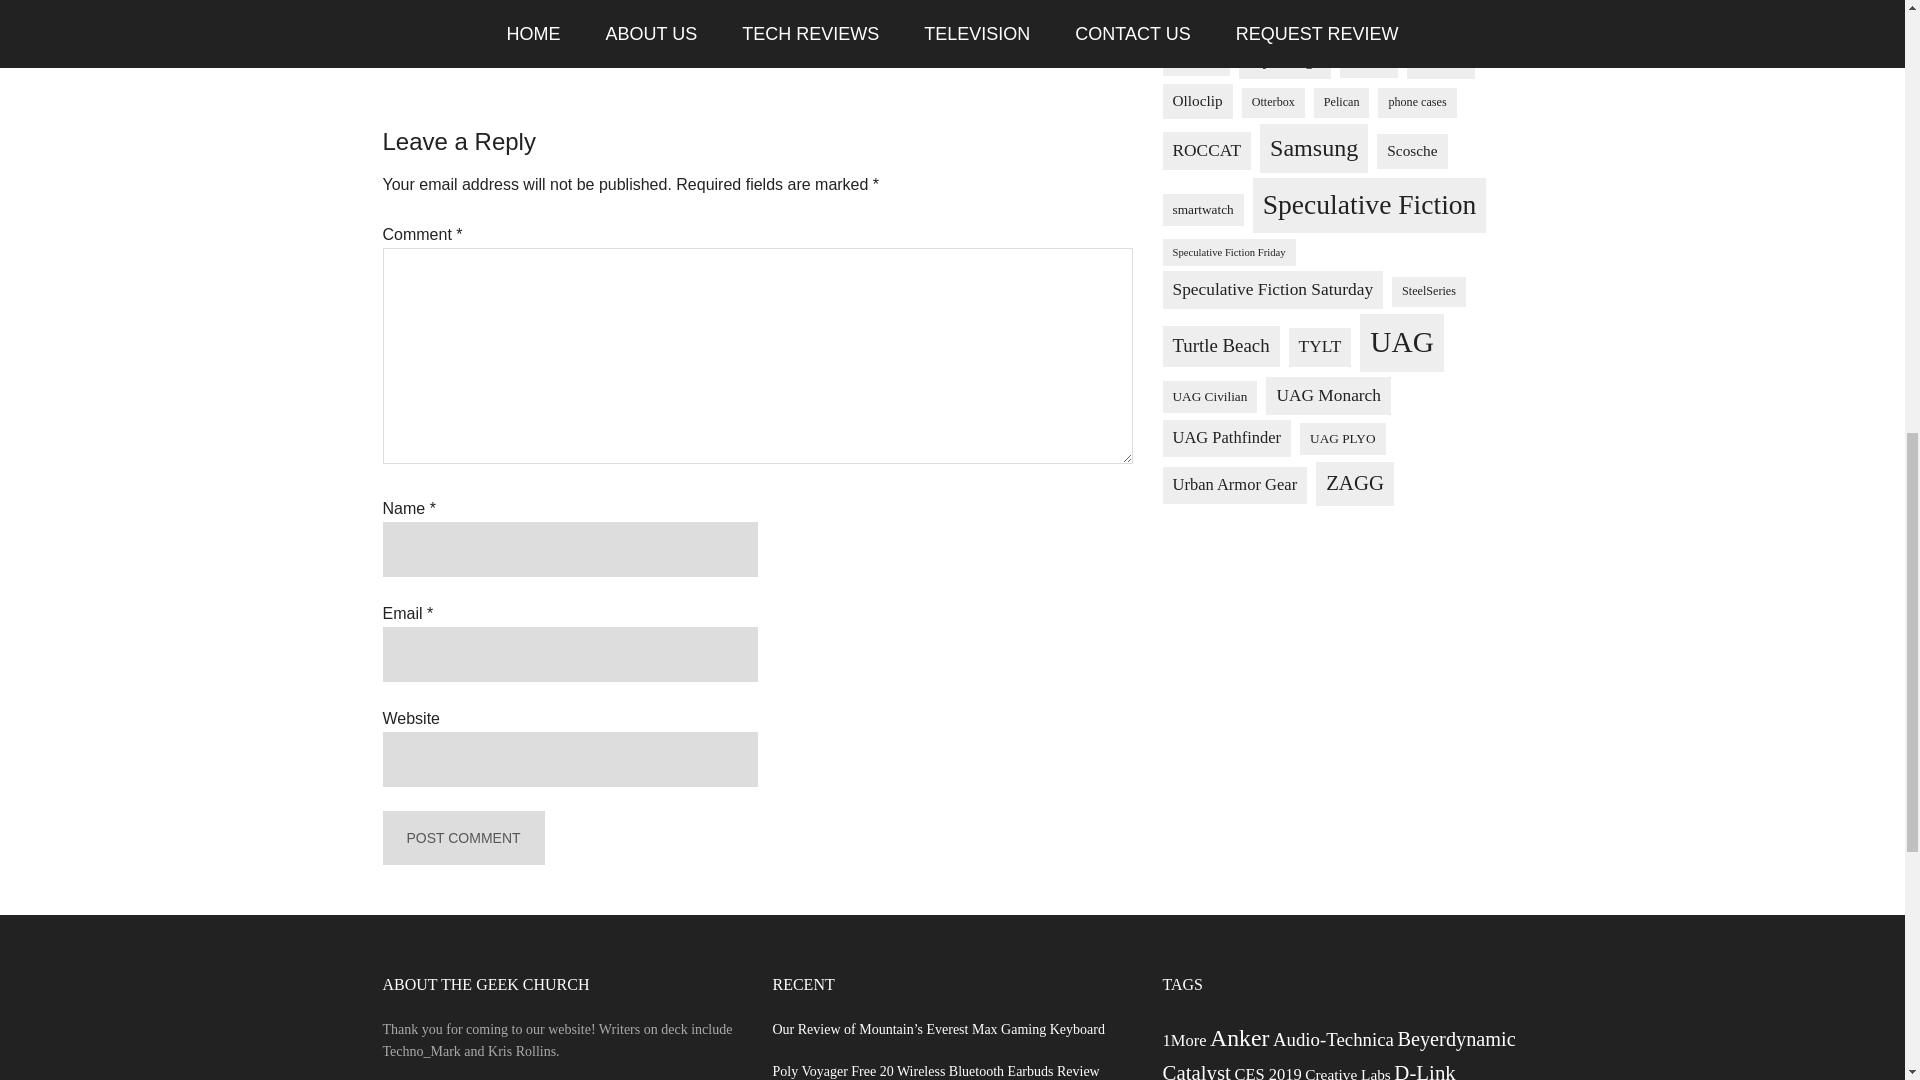 The width and height of the screenshot is (1920, 1080). I want to click on Post Comment, so click(462, 838).